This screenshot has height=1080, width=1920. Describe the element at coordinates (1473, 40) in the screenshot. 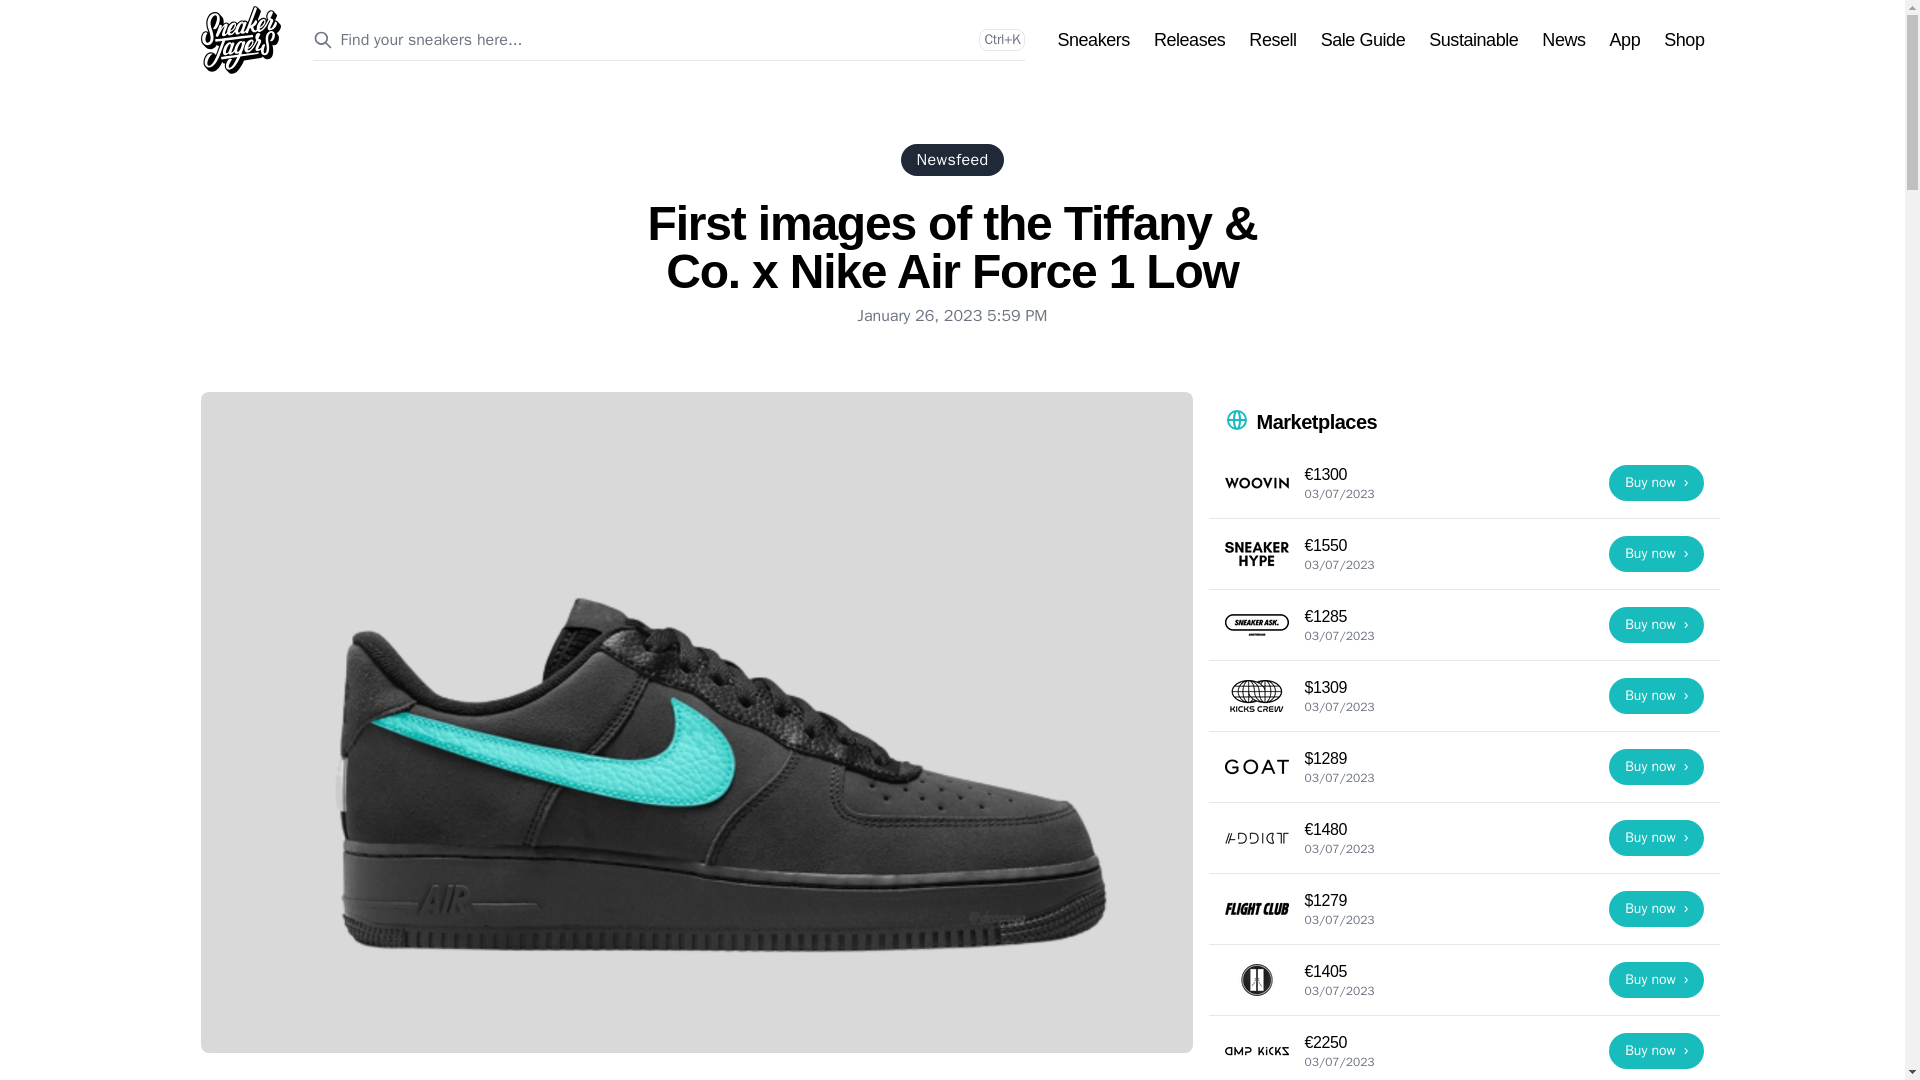

I see `Sustainable` at that location.